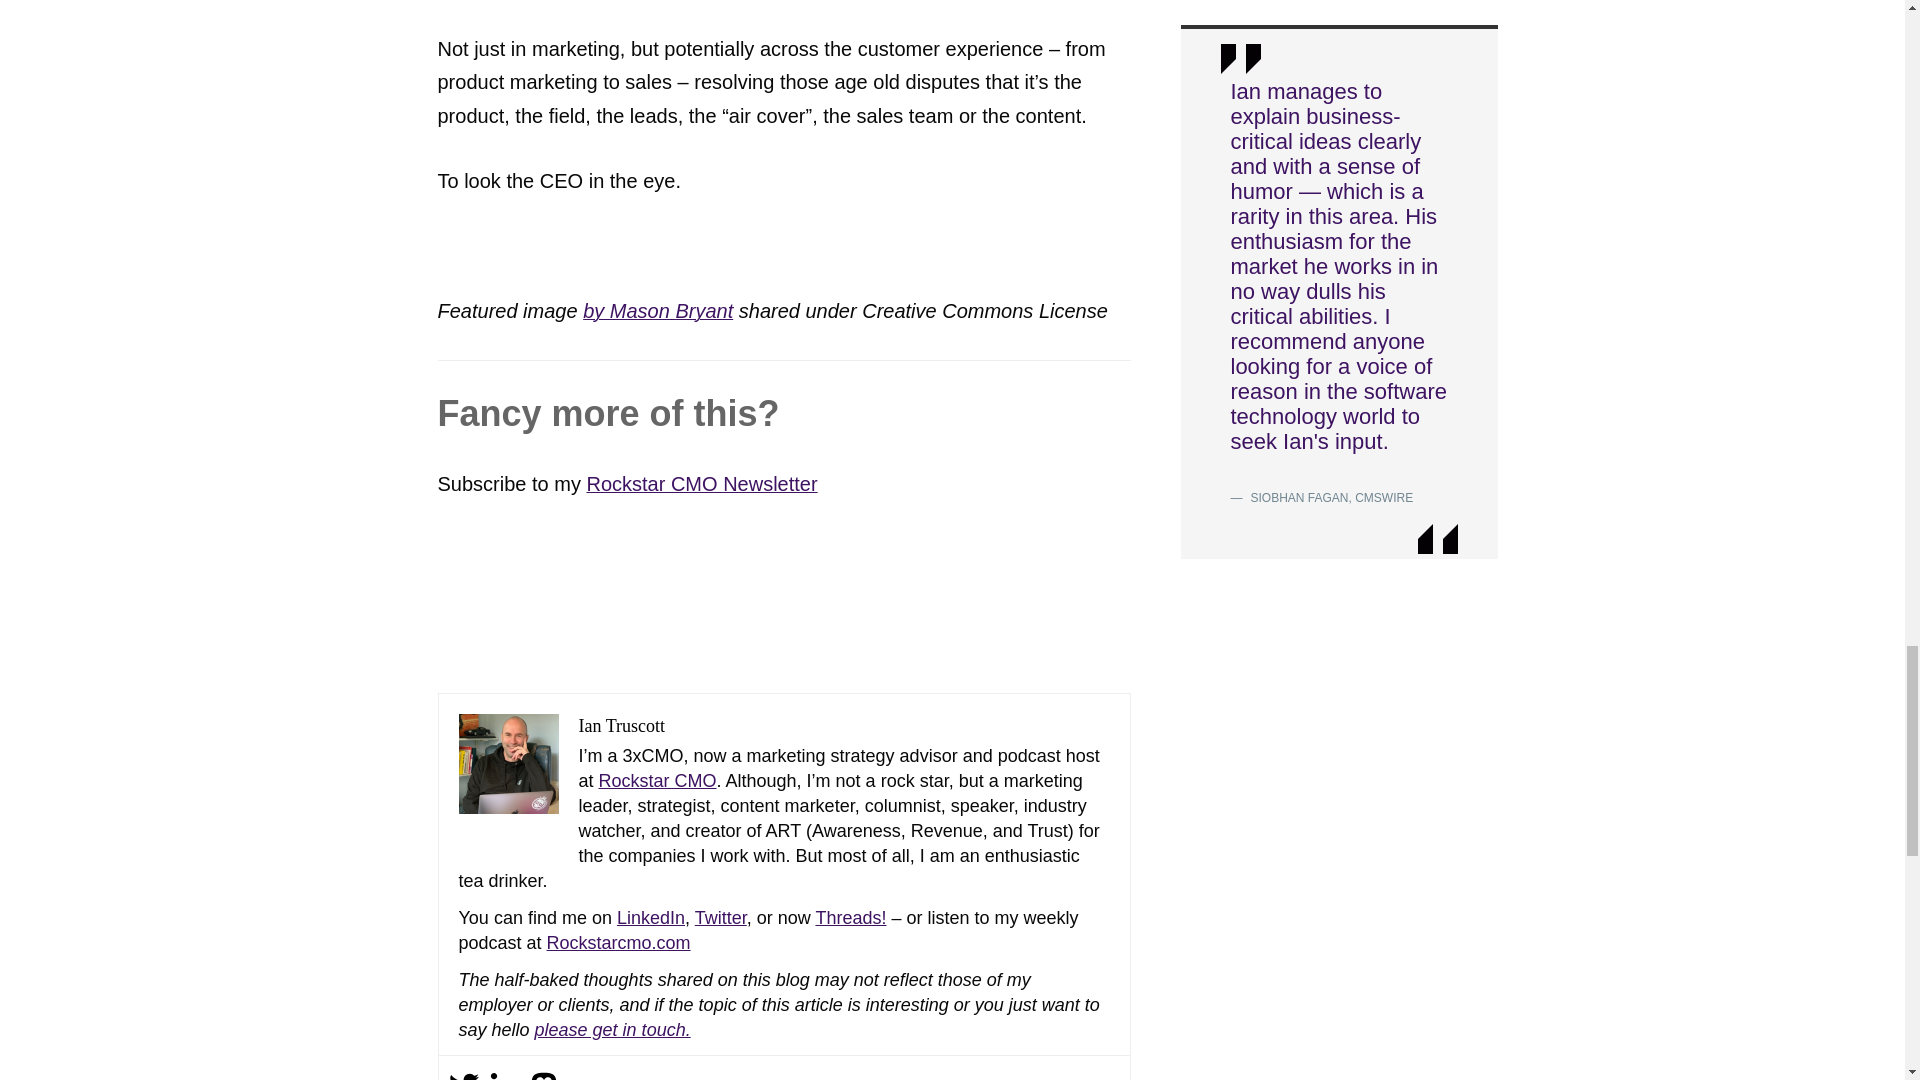  Describe the element at coordinates (658, 780) in the screenshot. I see `Rockstar CMO` at that location.